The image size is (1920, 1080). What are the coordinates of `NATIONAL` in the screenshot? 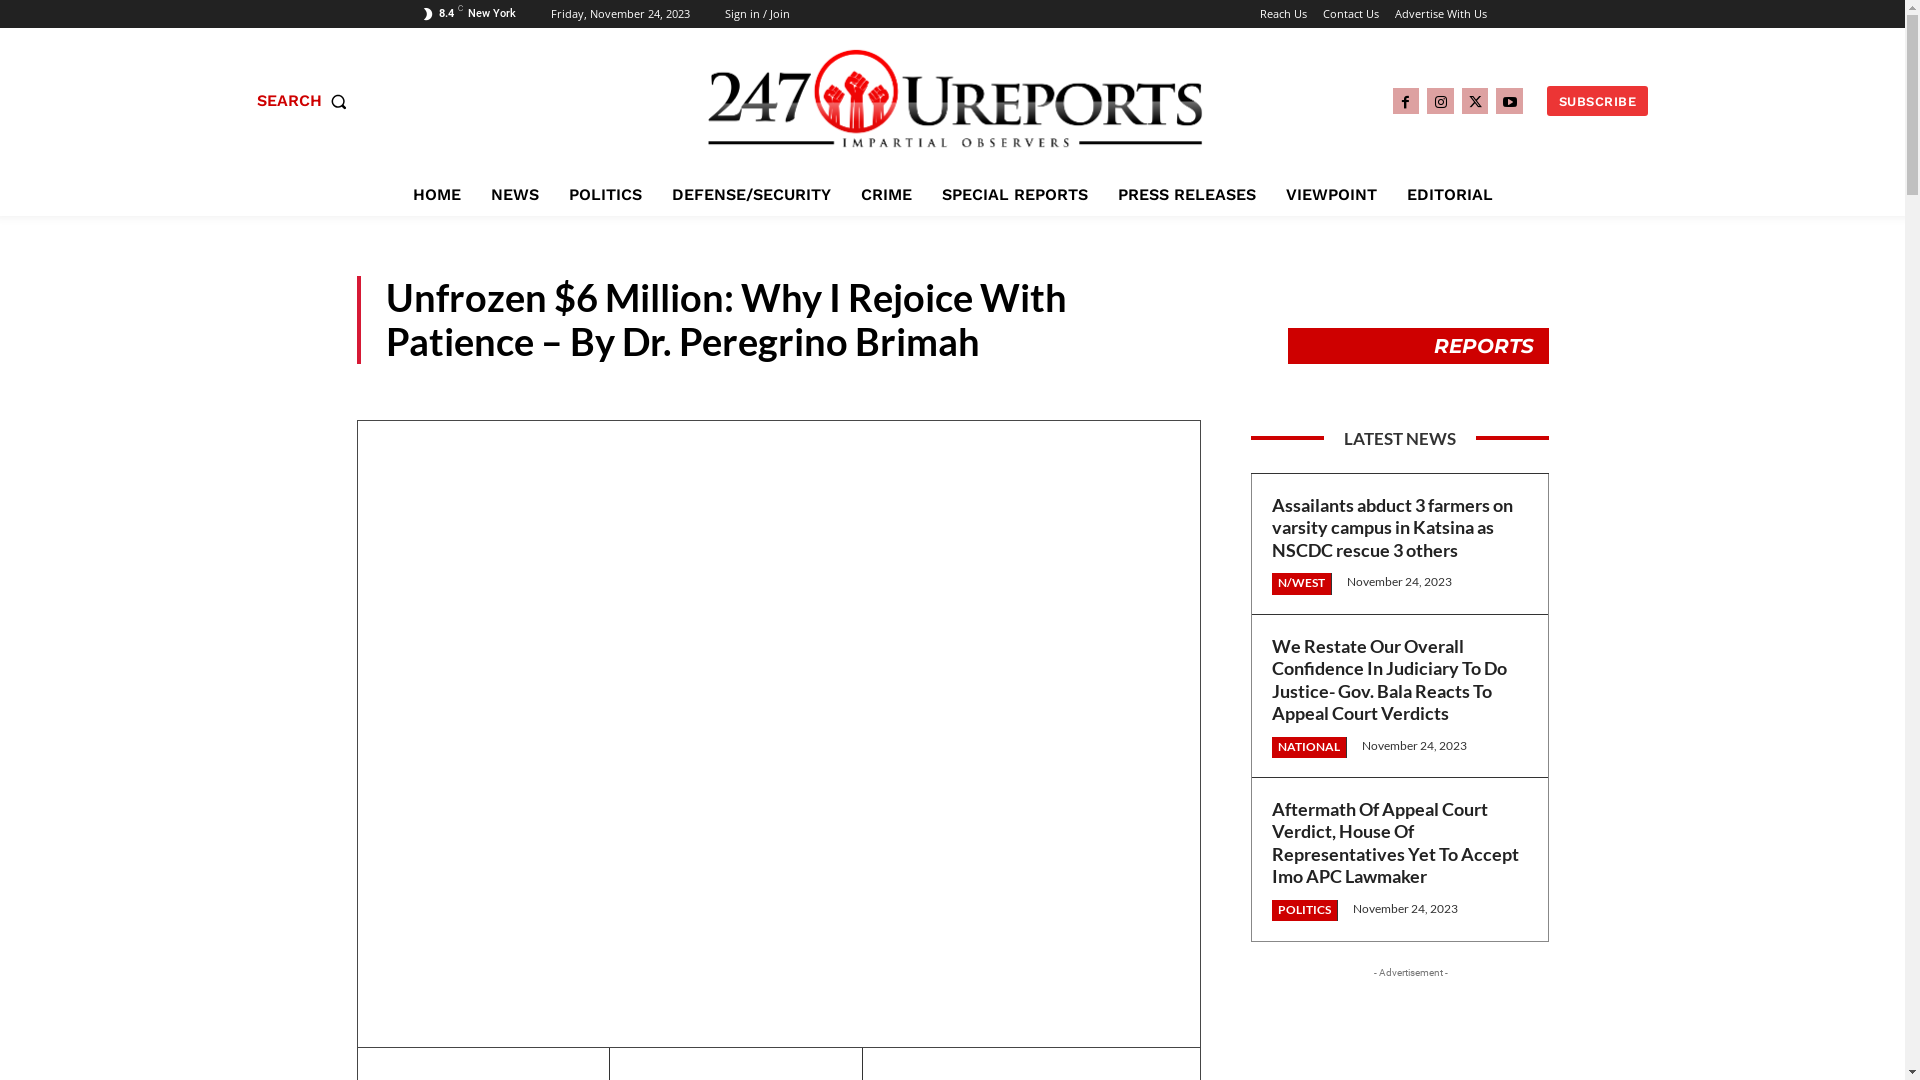 It's located at (1310, 748).